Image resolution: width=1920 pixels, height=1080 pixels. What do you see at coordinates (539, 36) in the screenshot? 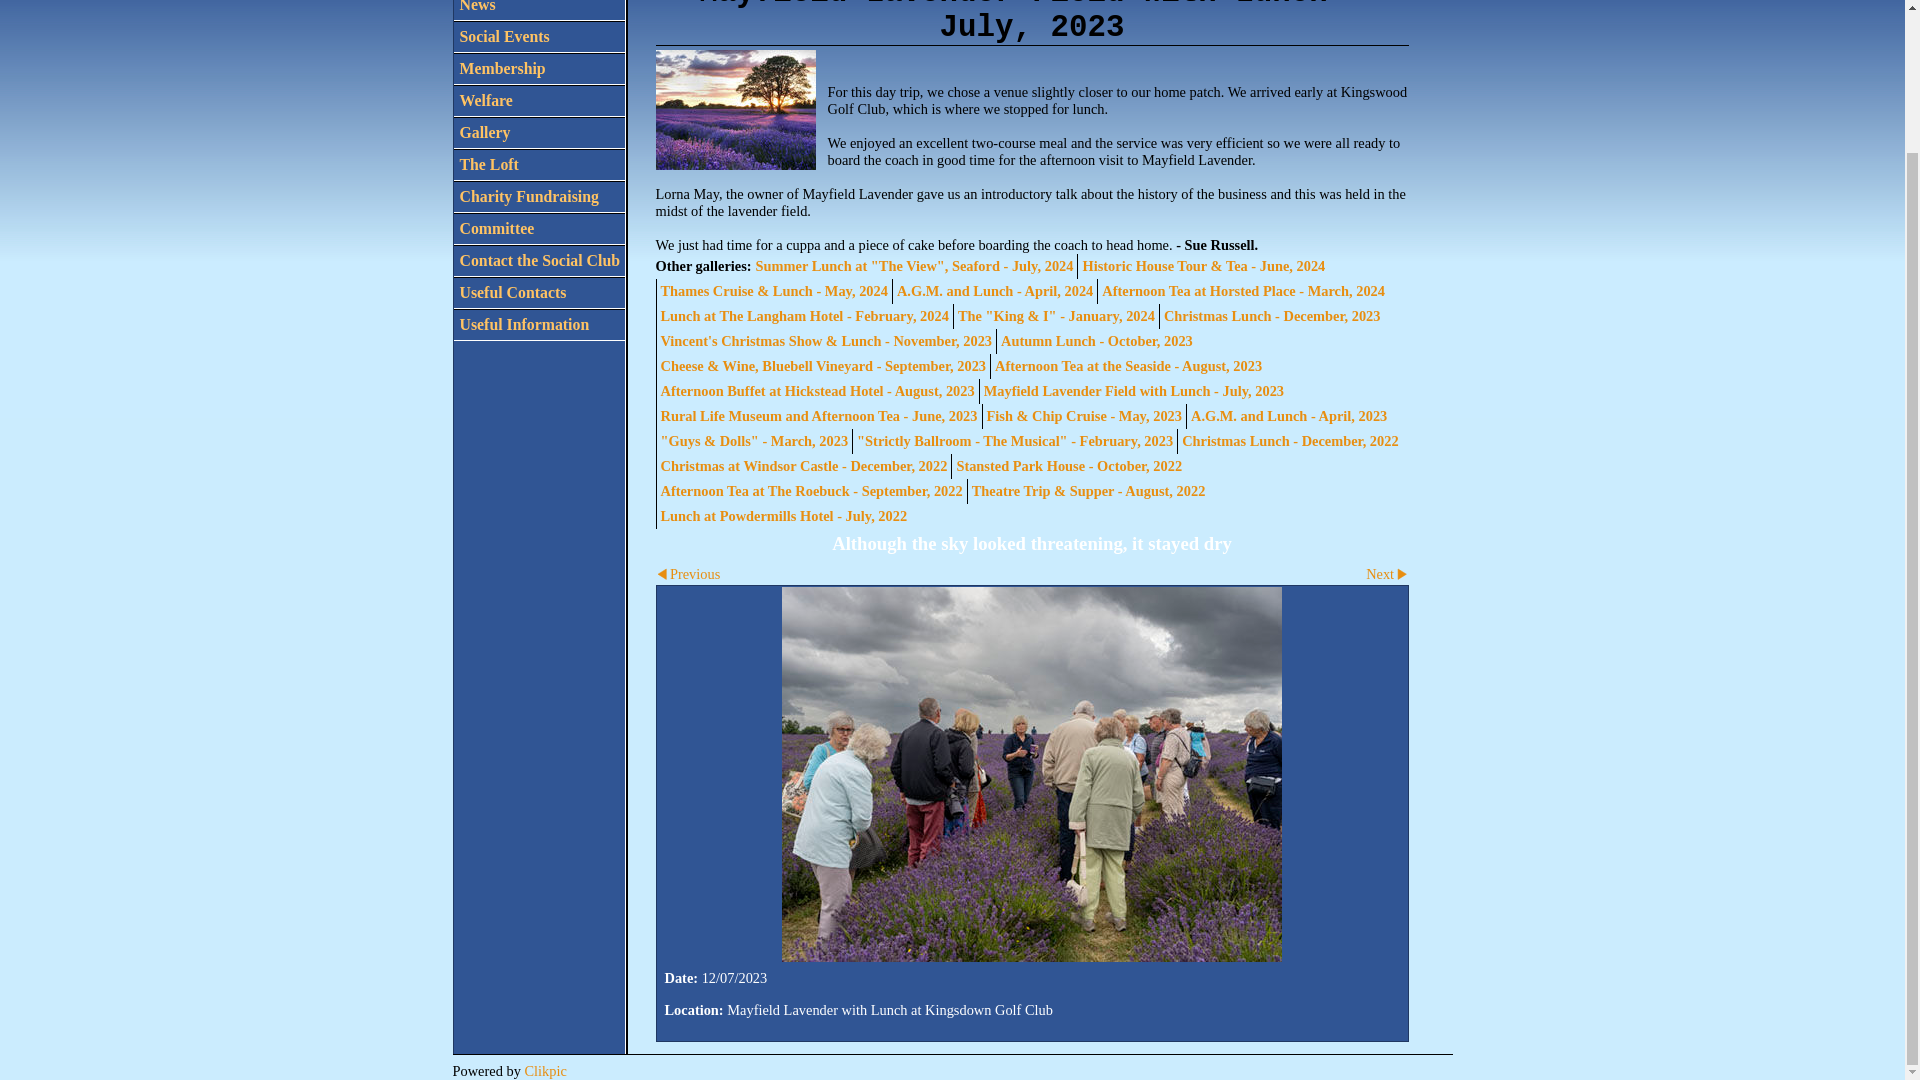
I see `Social Events` at bounding box center [539, 36].